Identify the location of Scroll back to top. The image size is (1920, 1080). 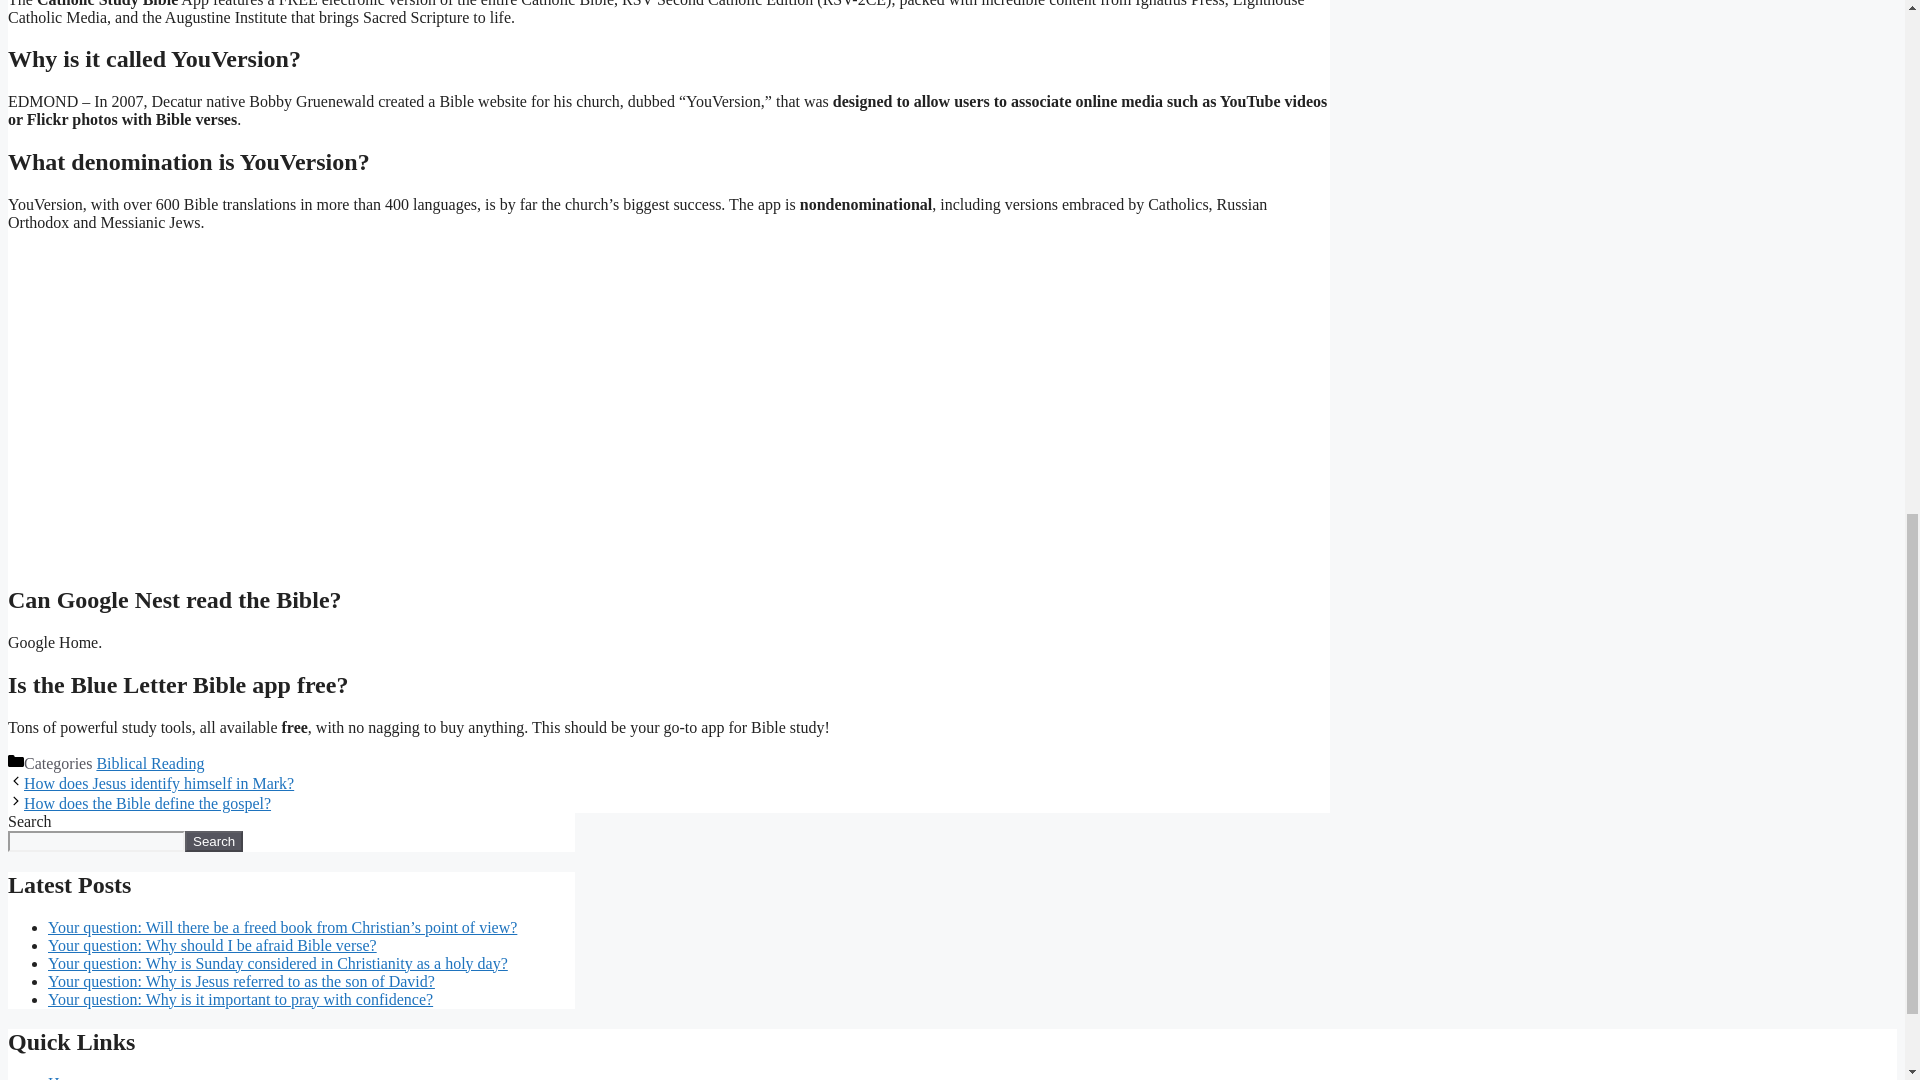
(1855, 949).